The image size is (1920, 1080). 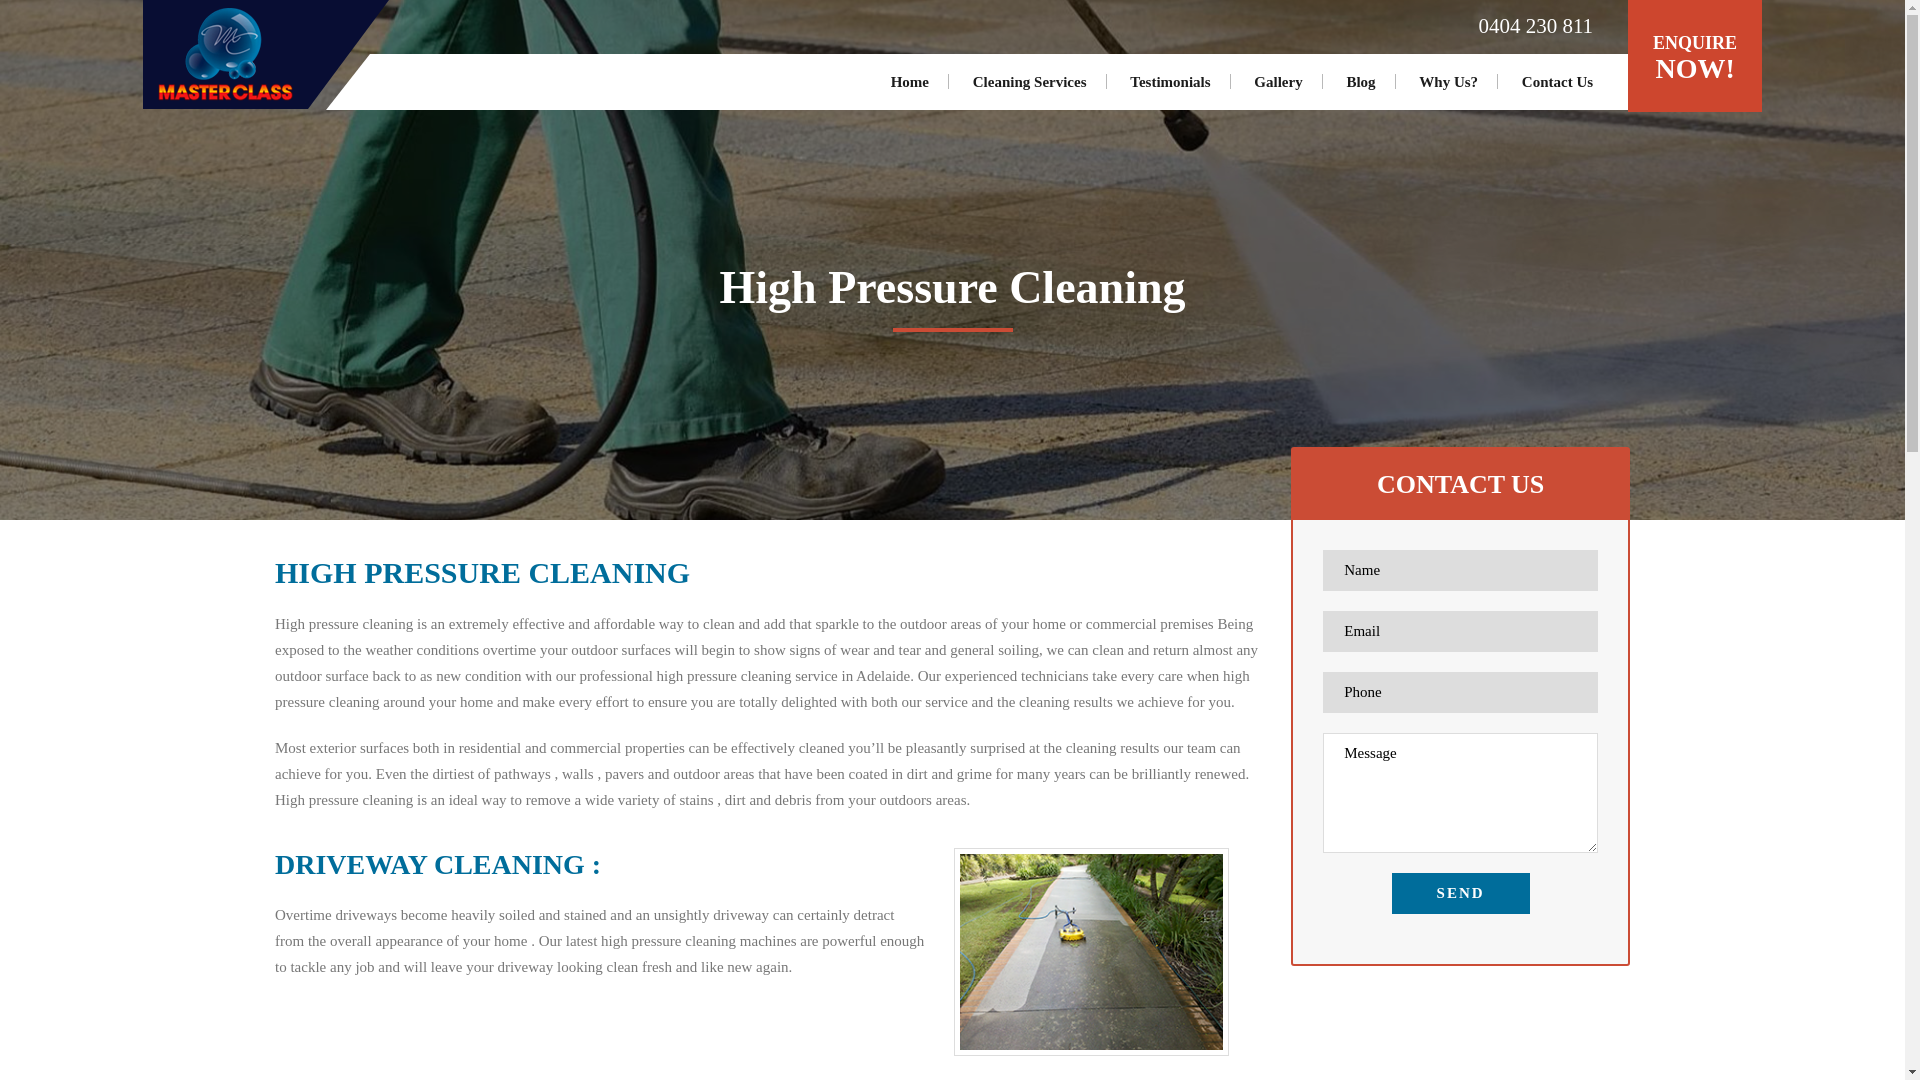 I want to click on Send, so click(x=1461, y=892).